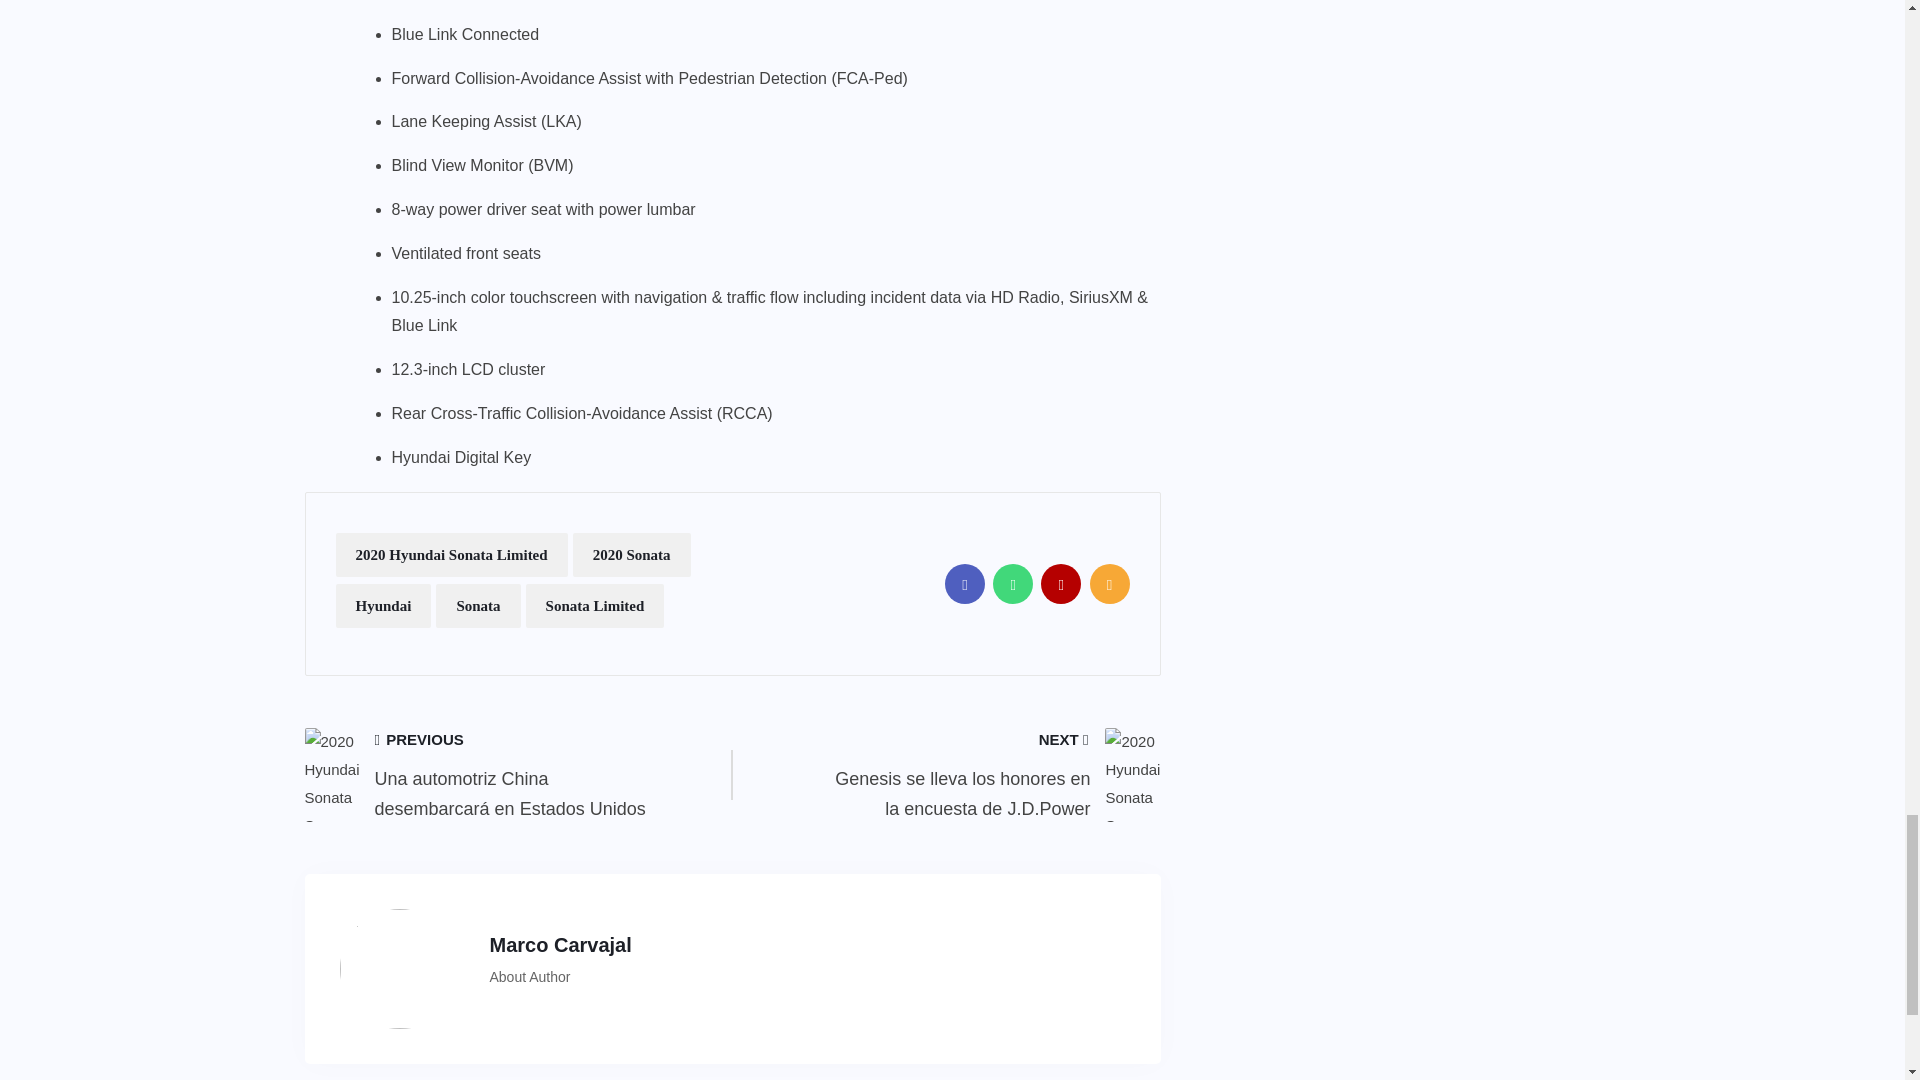 The image size is (1920, 1080). Describe the element at coordinates (478, 606) in the screenshot. I see `Sonata` at that location.